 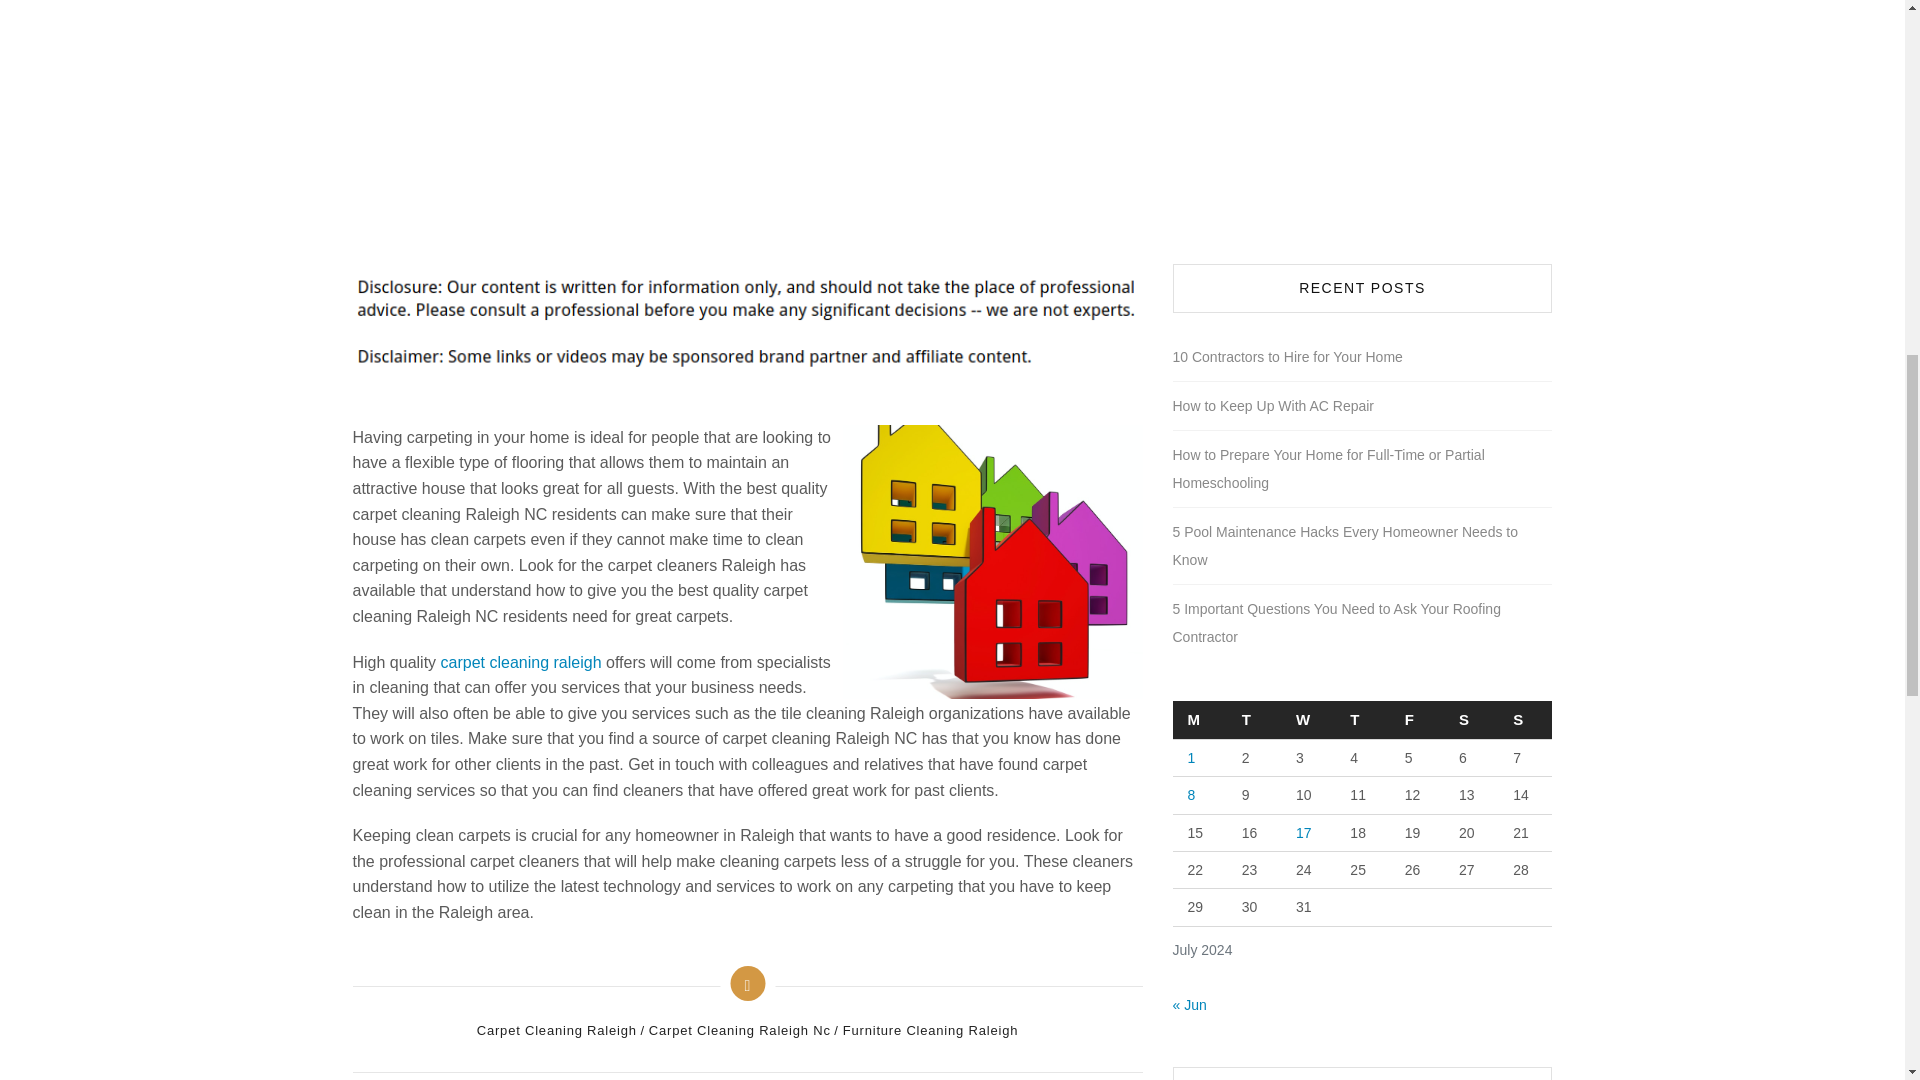 I want to click on Thursday, so click(x=1361, y=720).